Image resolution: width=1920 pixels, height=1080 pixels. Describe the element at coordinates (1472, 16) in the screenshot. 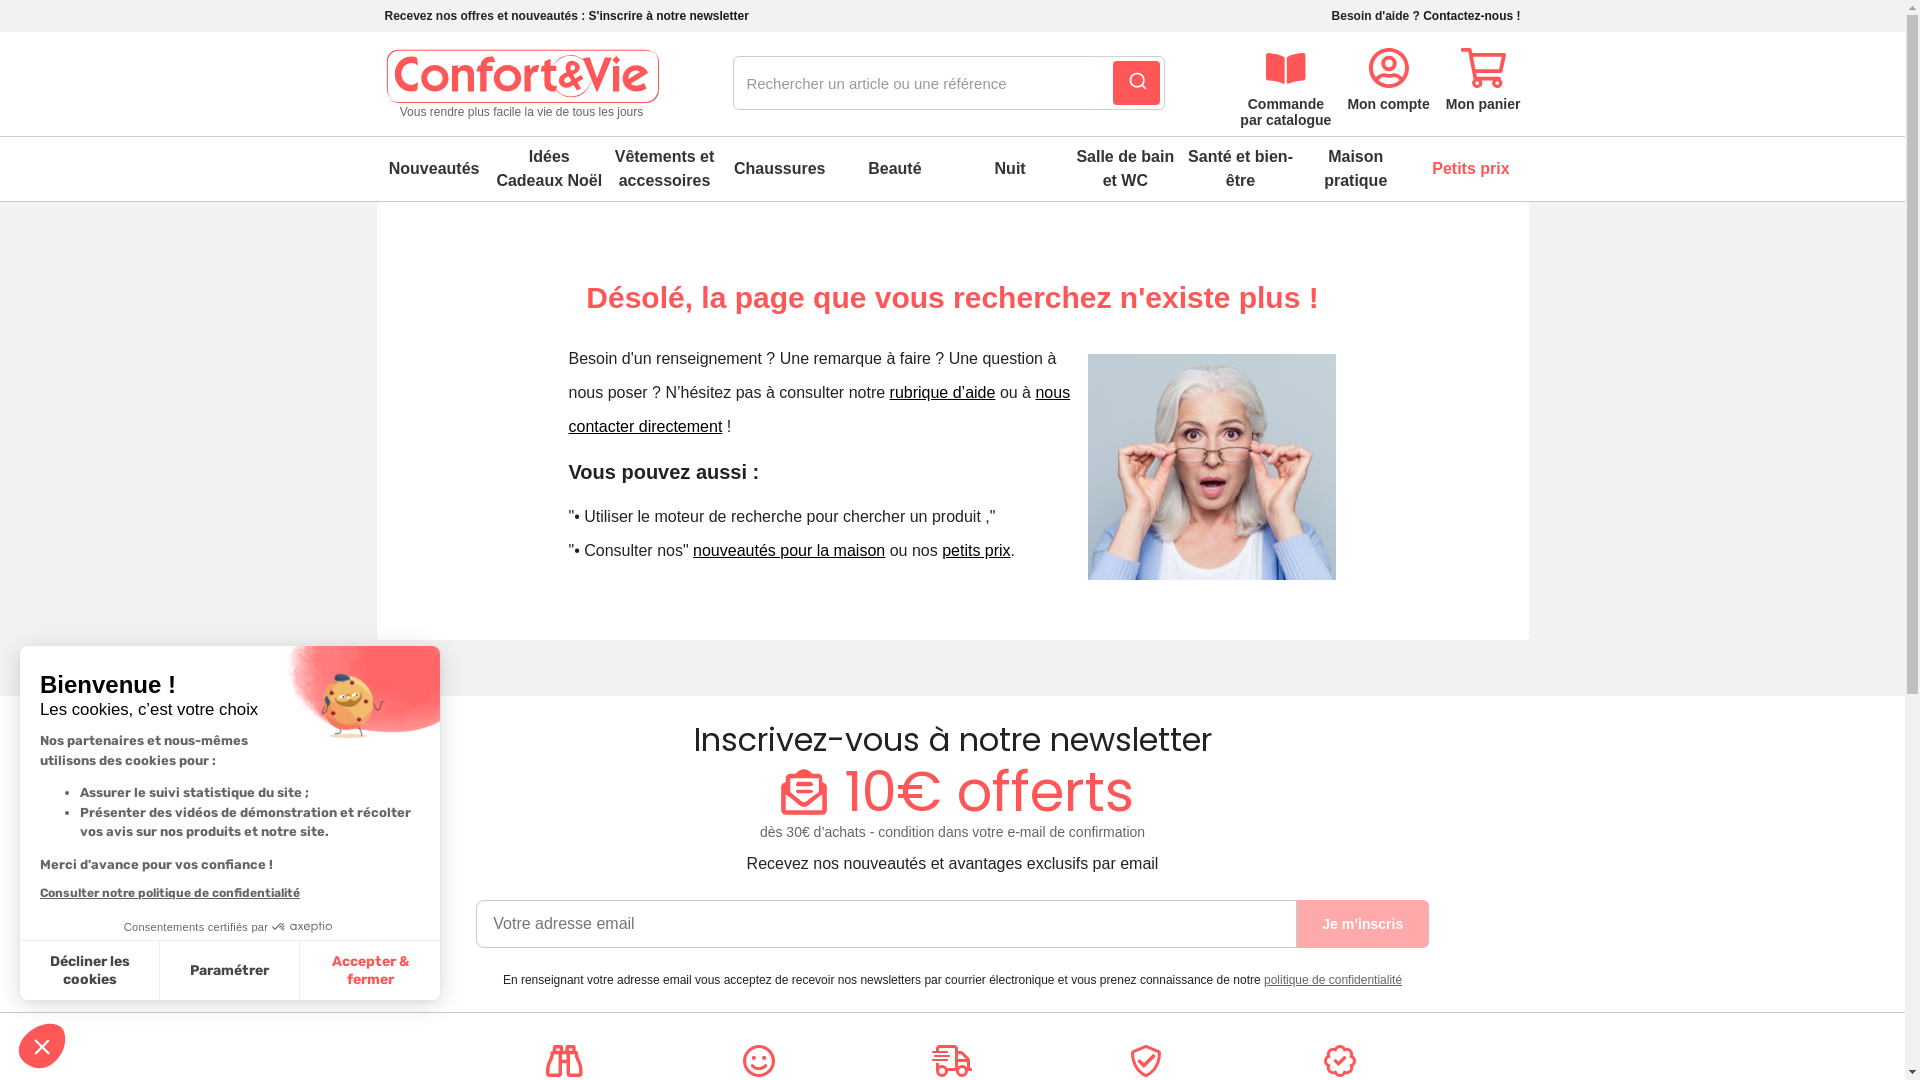

I see `Contactez-nous !` at that location.